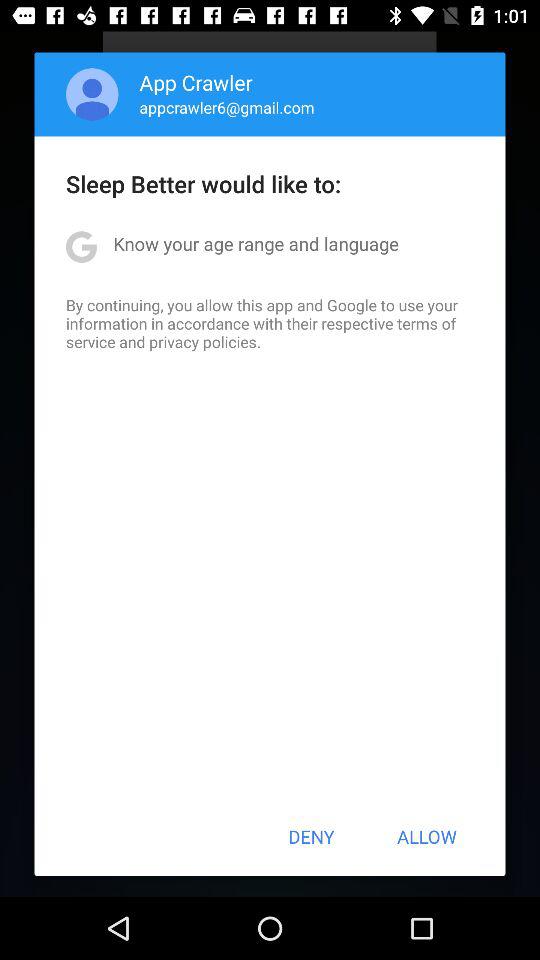  Describe the element at coordinates (226, 107) in the screenshot. I see `open item above sleep better would icon` at that location.